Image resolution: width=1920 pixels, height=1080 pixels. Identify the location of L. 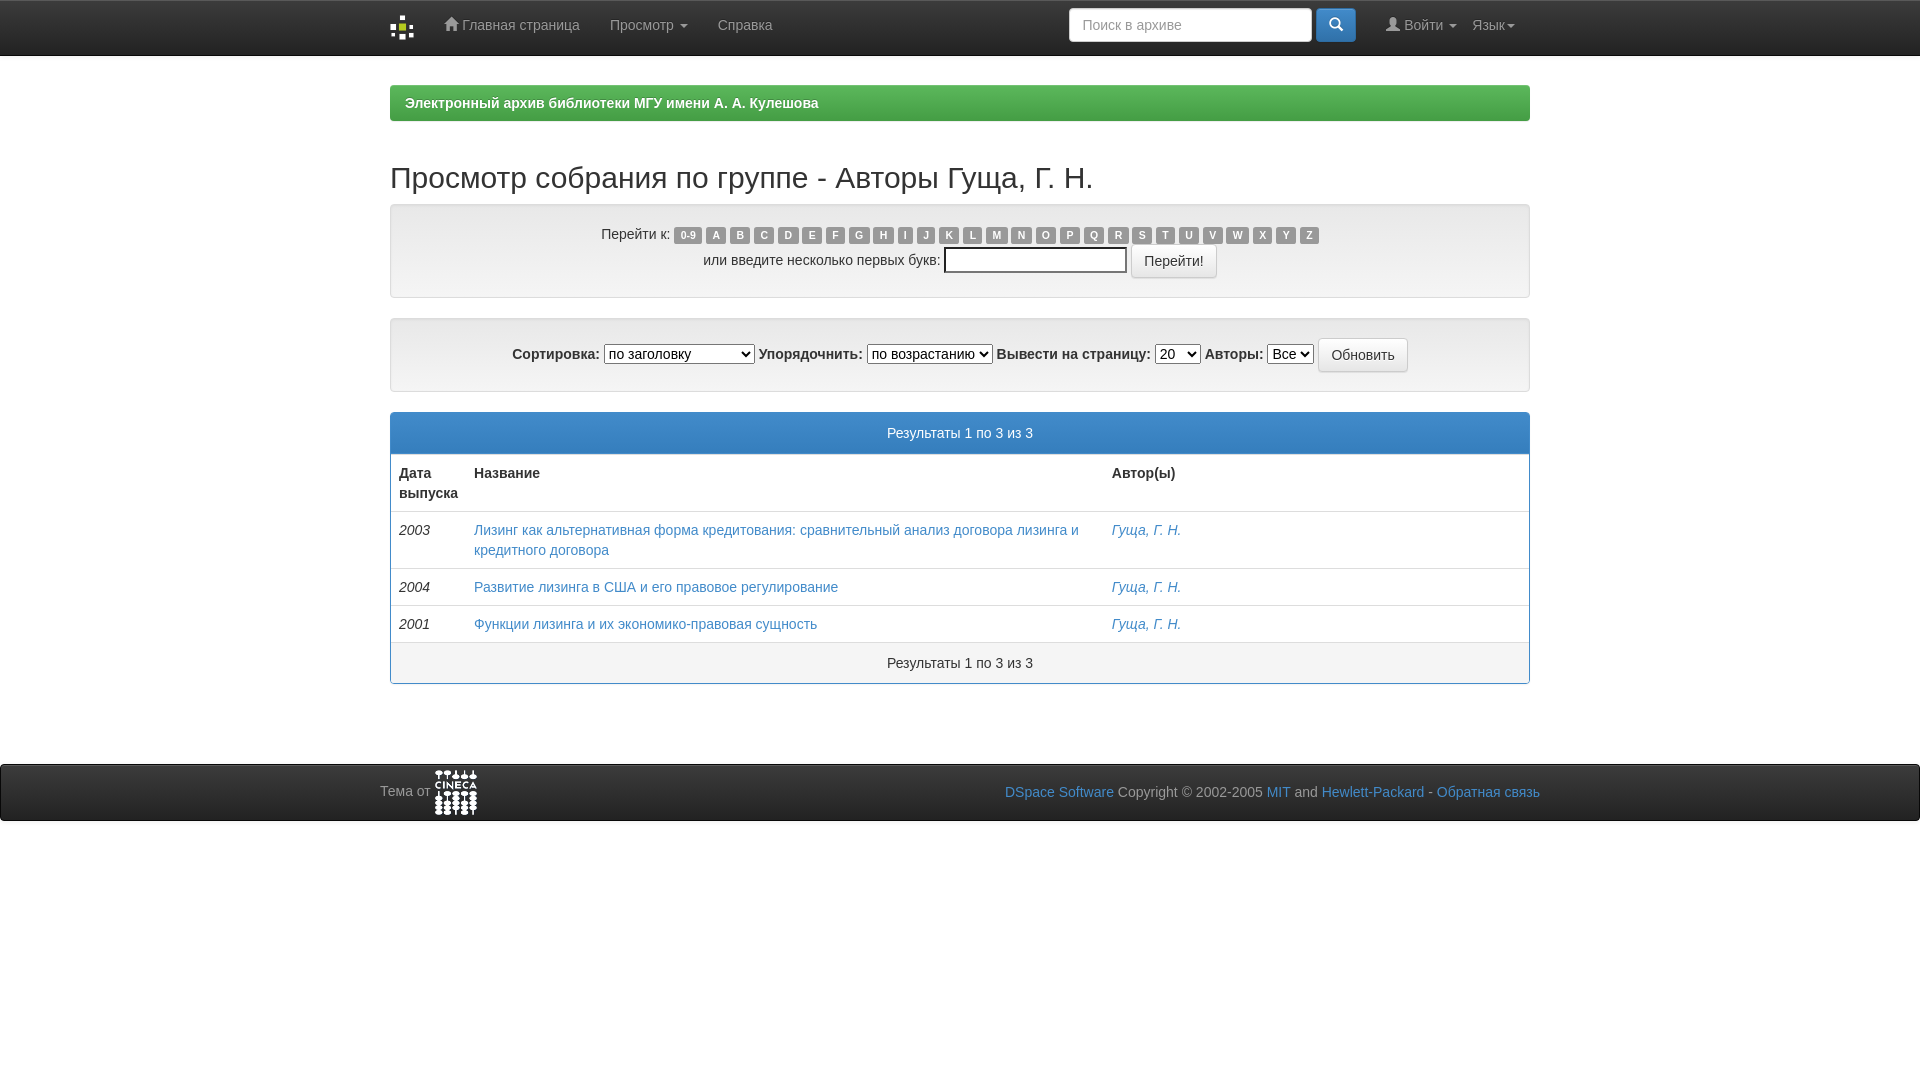
(972, 236).